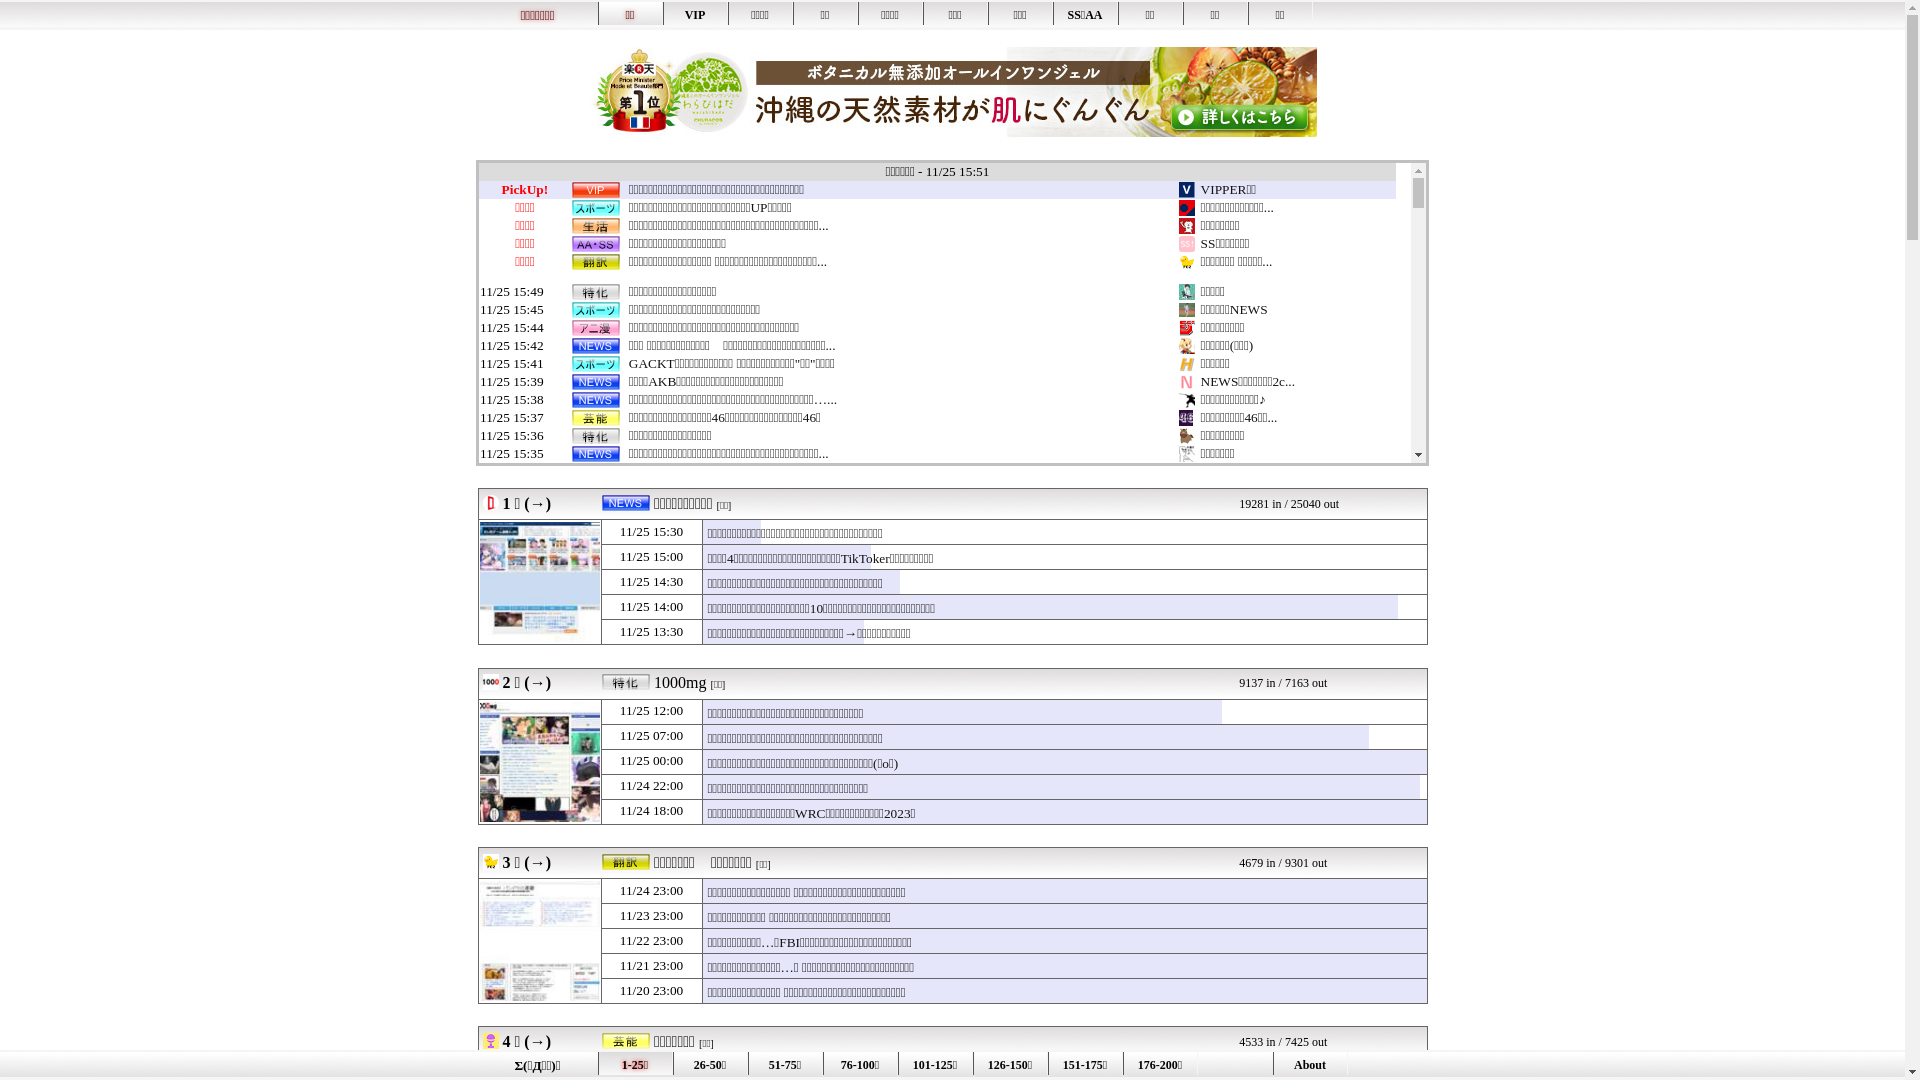 This screenshot has width=1920, height=1080. Describe the element at coordinates (694, 14) in the screenshot. I see `VIP` at that location.